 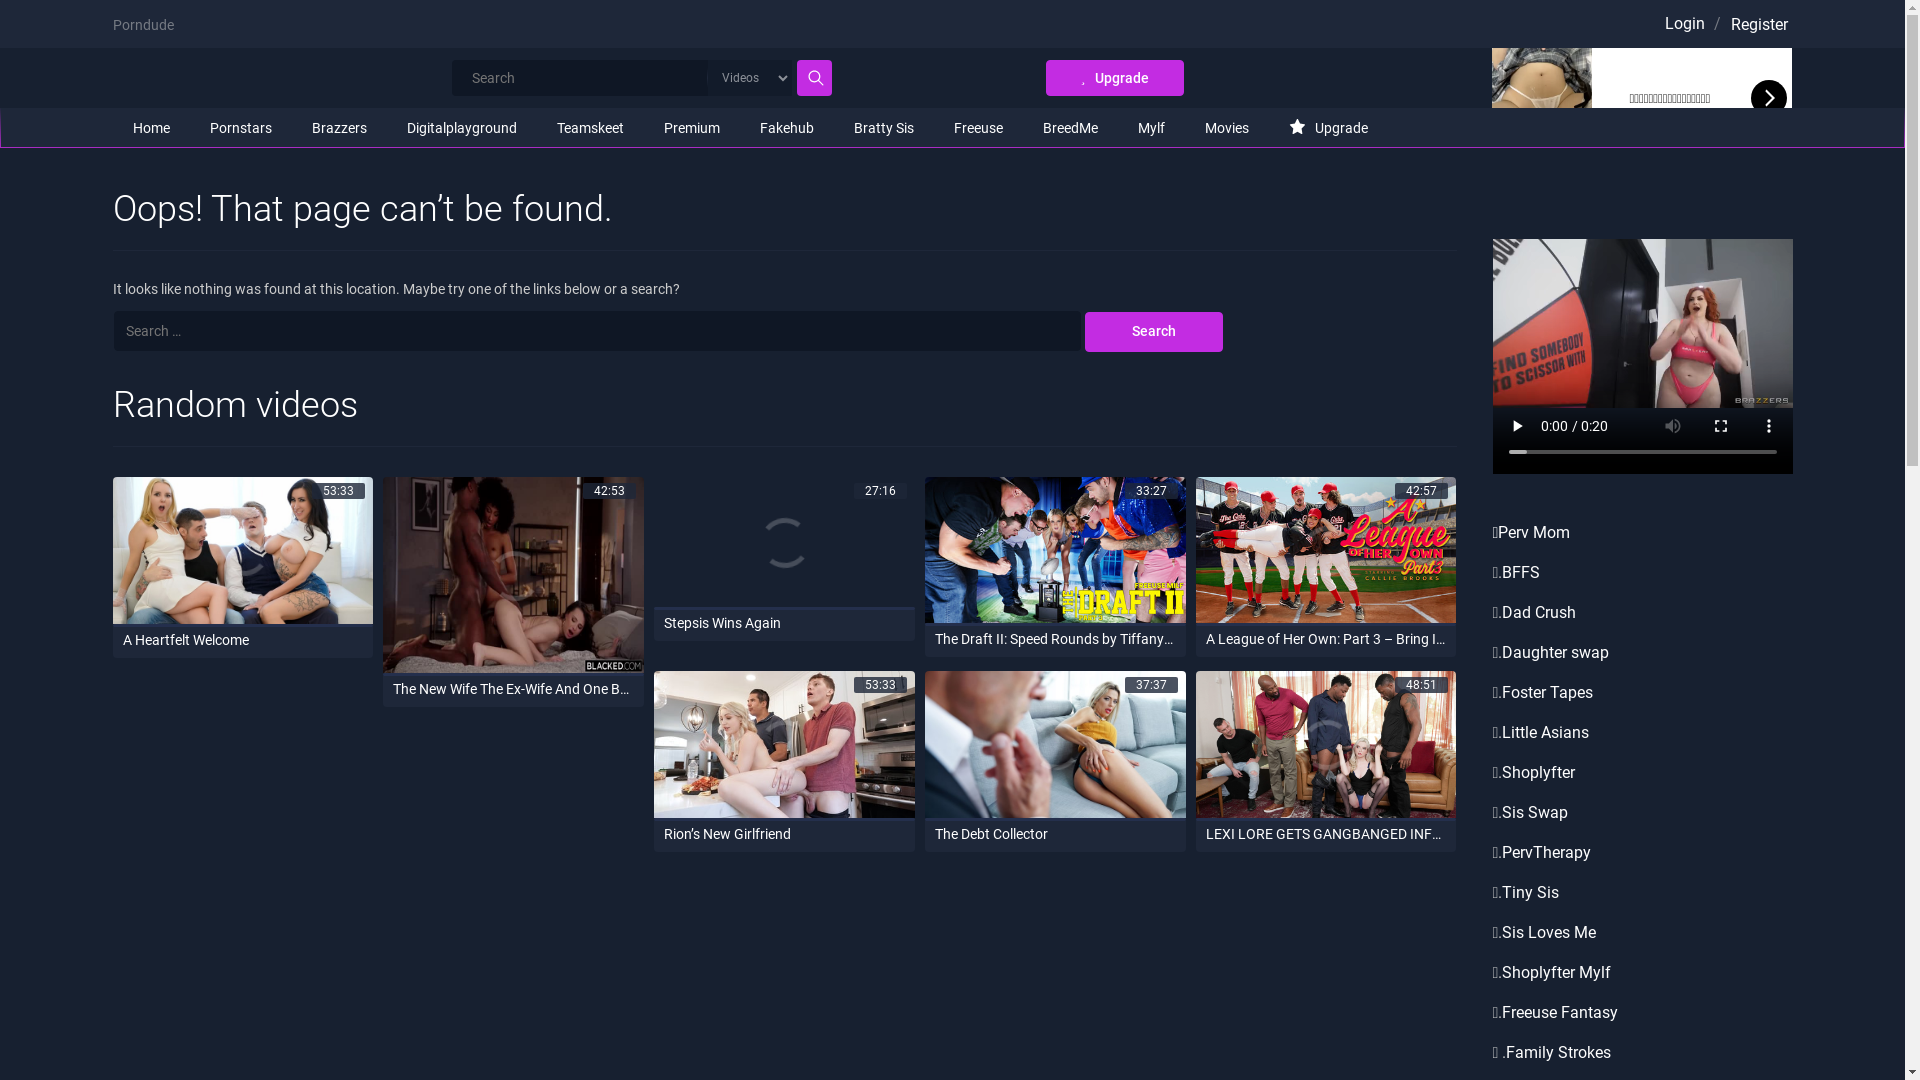 What do you see at coordinates (1684, 24) in the screenshot?
I see `Login` at bounding box center [1684, 24].